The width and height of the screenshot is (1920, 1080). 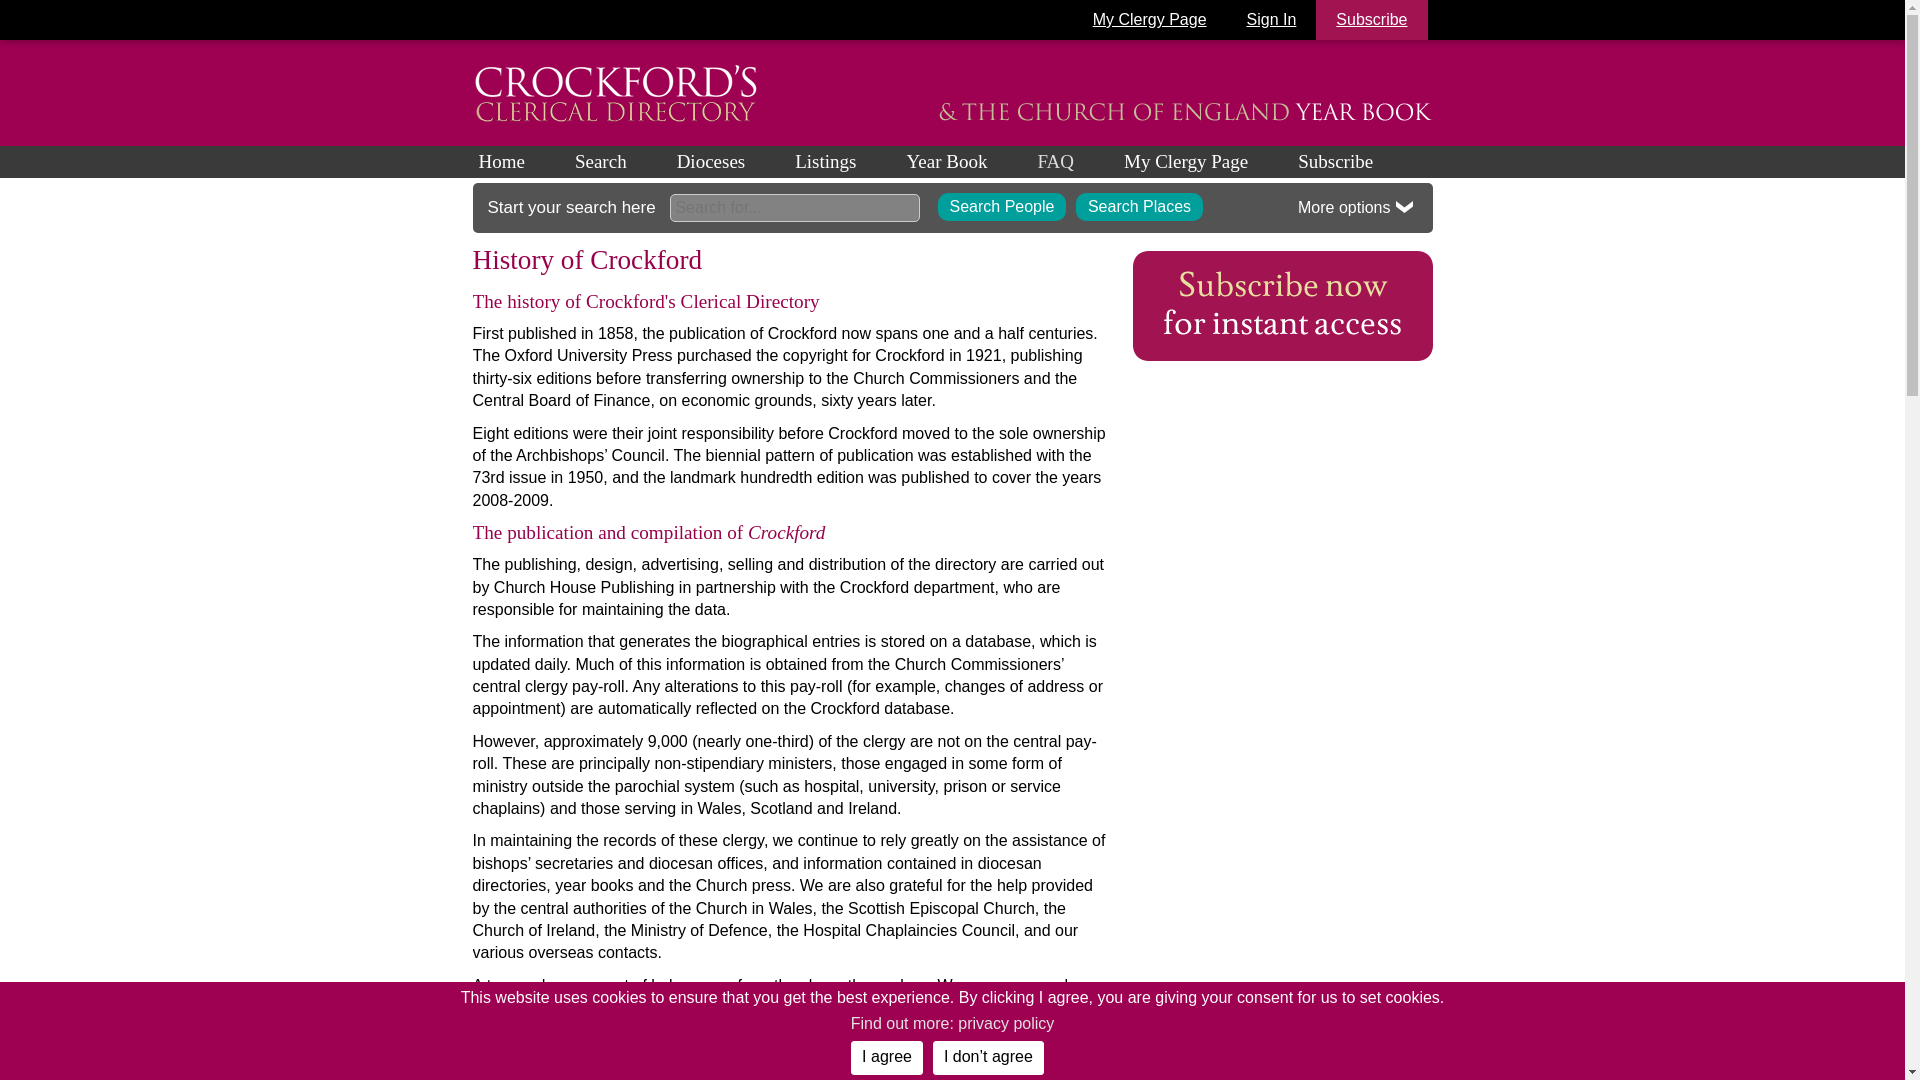 What do you see at coordinates (1150, 20) in the screenshot?
I see `My Clergy Page` at bounding box center [1150, 20].